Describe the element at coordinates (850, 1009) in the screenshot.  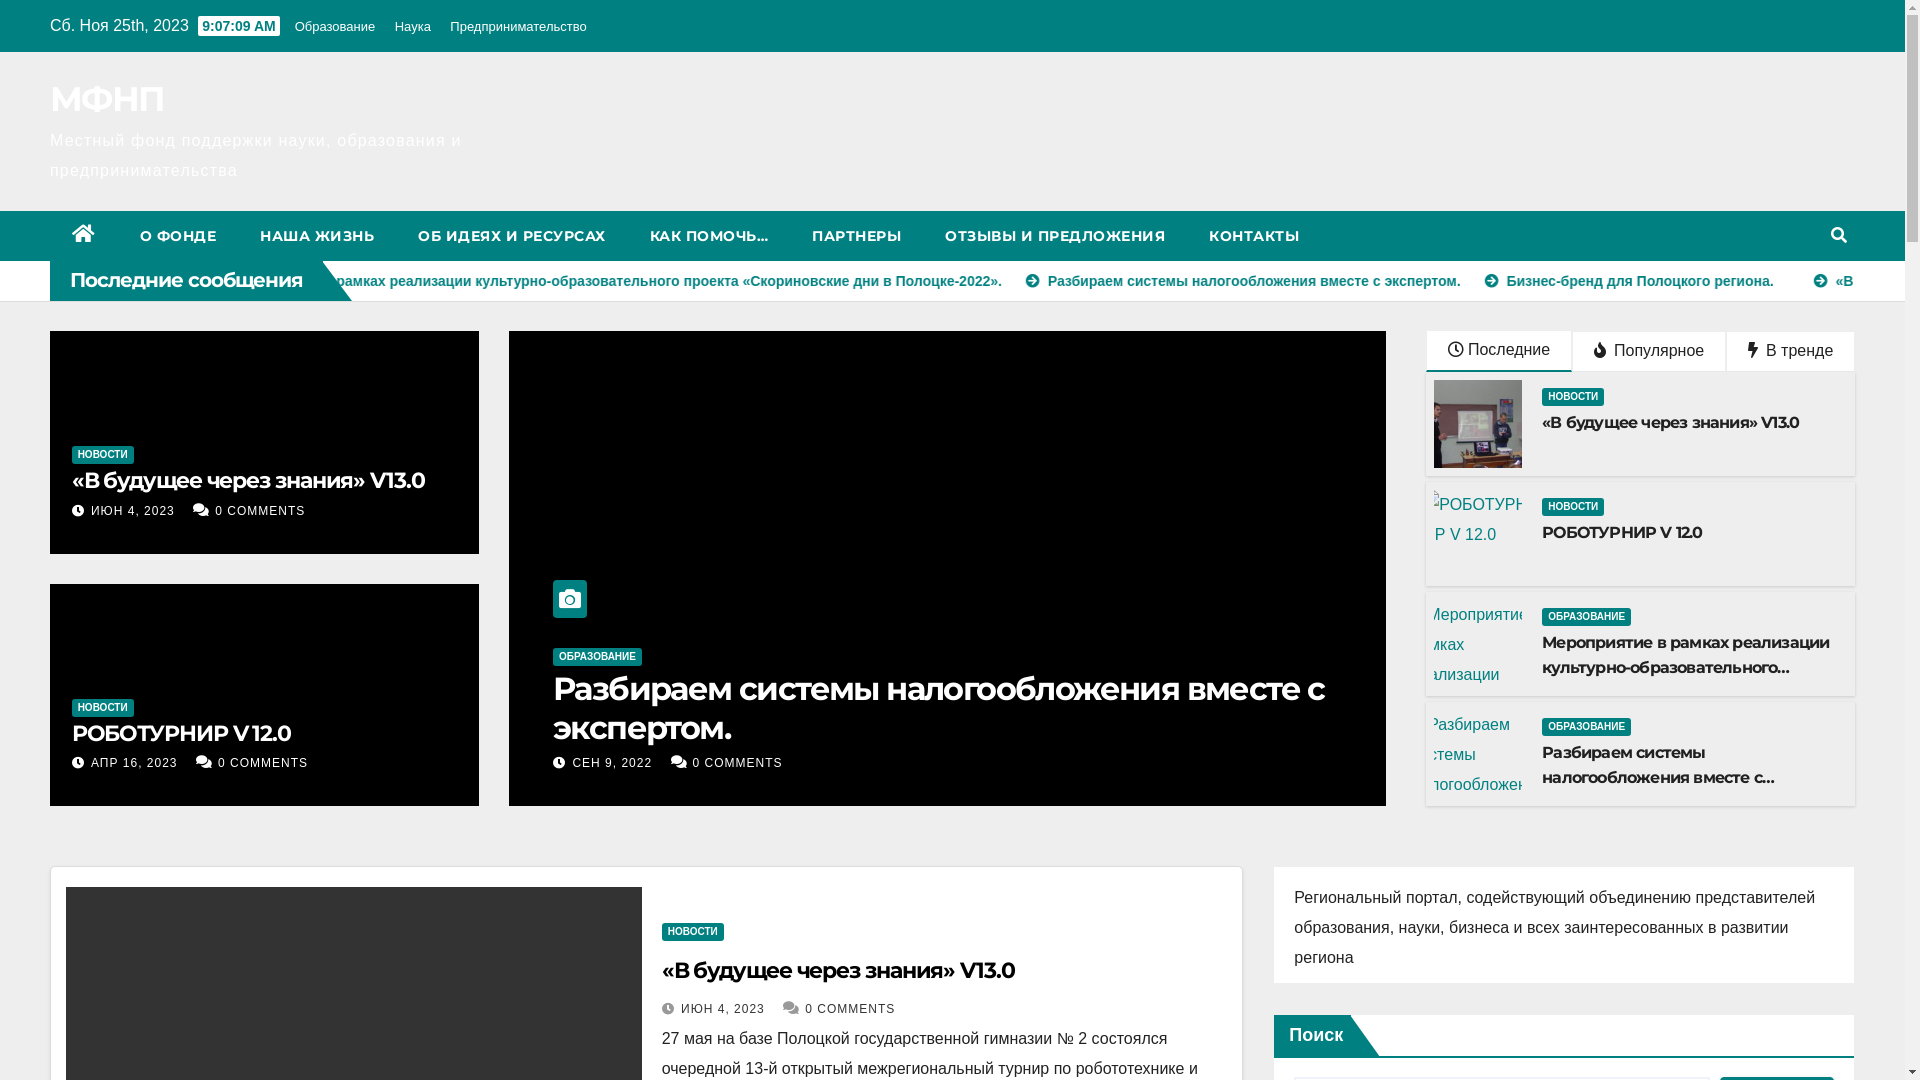
I see `0 COMMENTS` at that location.